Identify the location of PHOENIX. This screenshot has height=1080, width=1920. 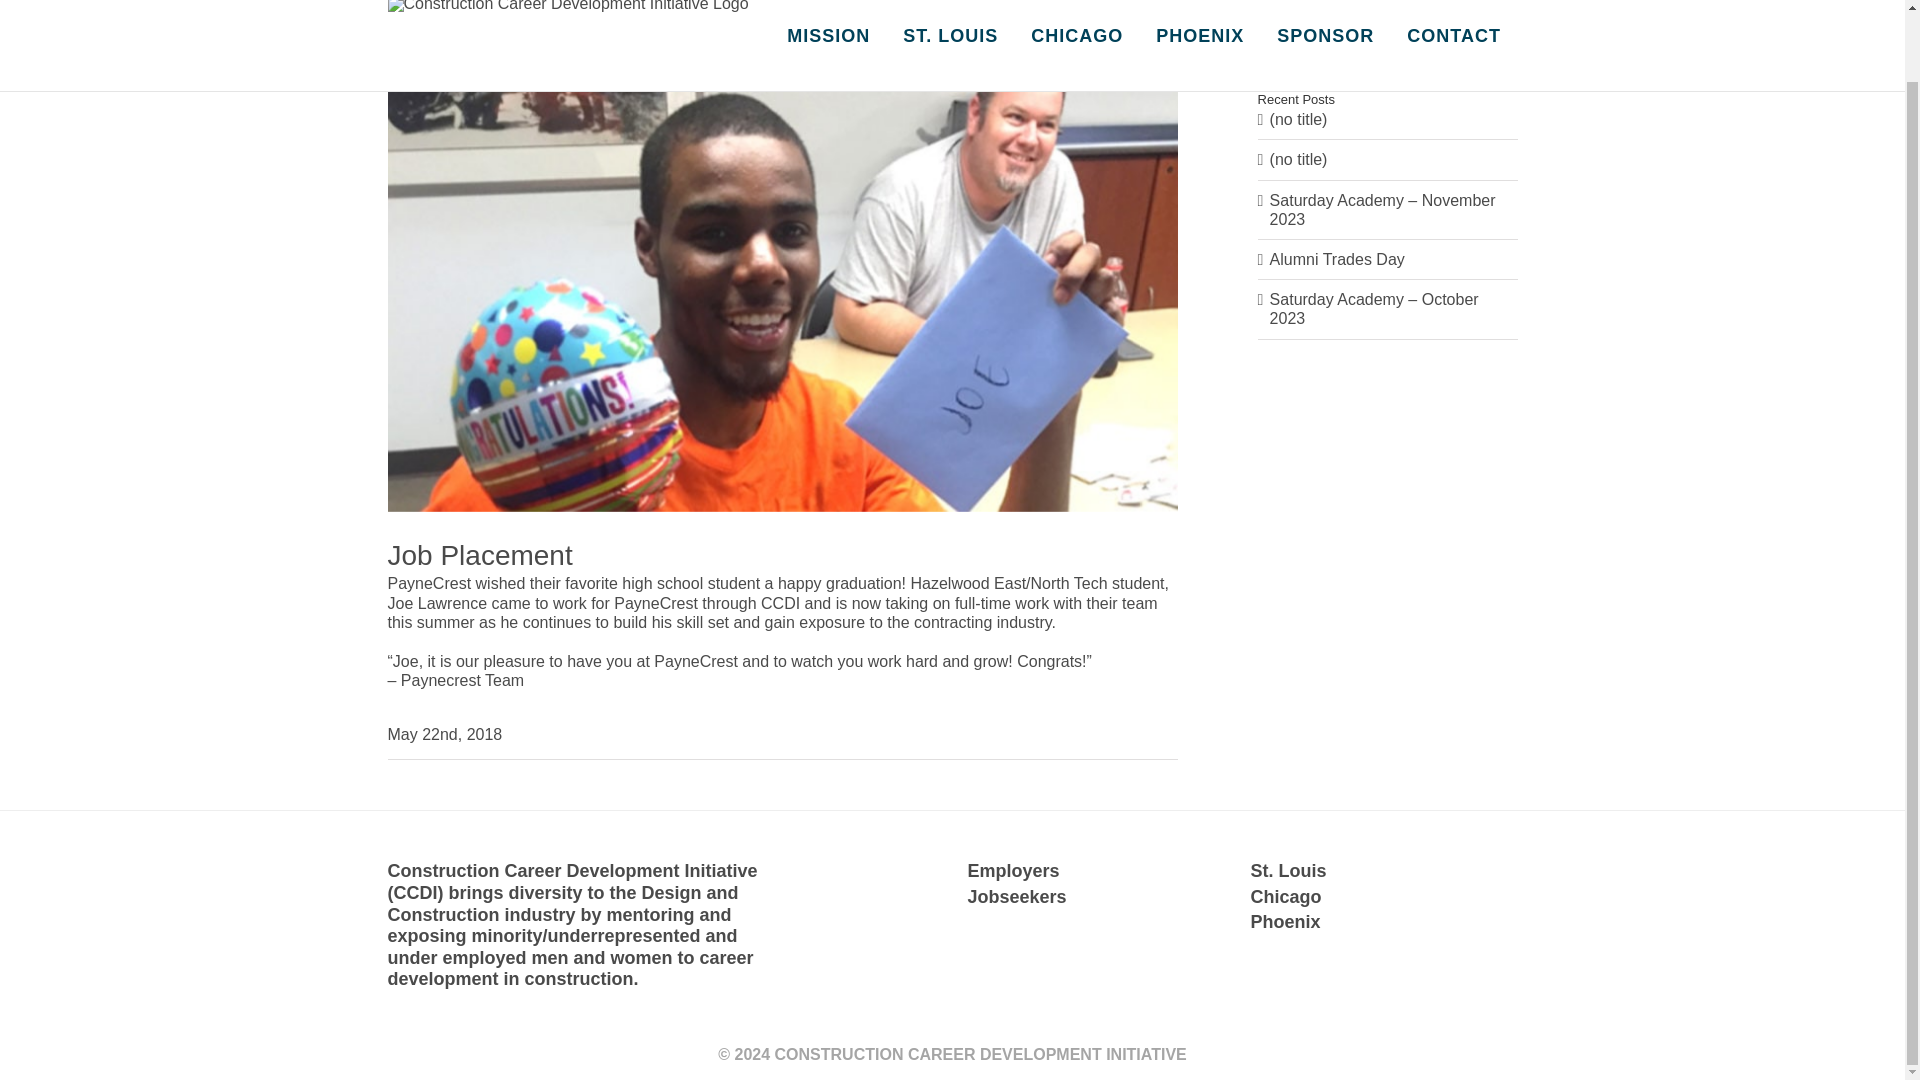
(1200, 40).